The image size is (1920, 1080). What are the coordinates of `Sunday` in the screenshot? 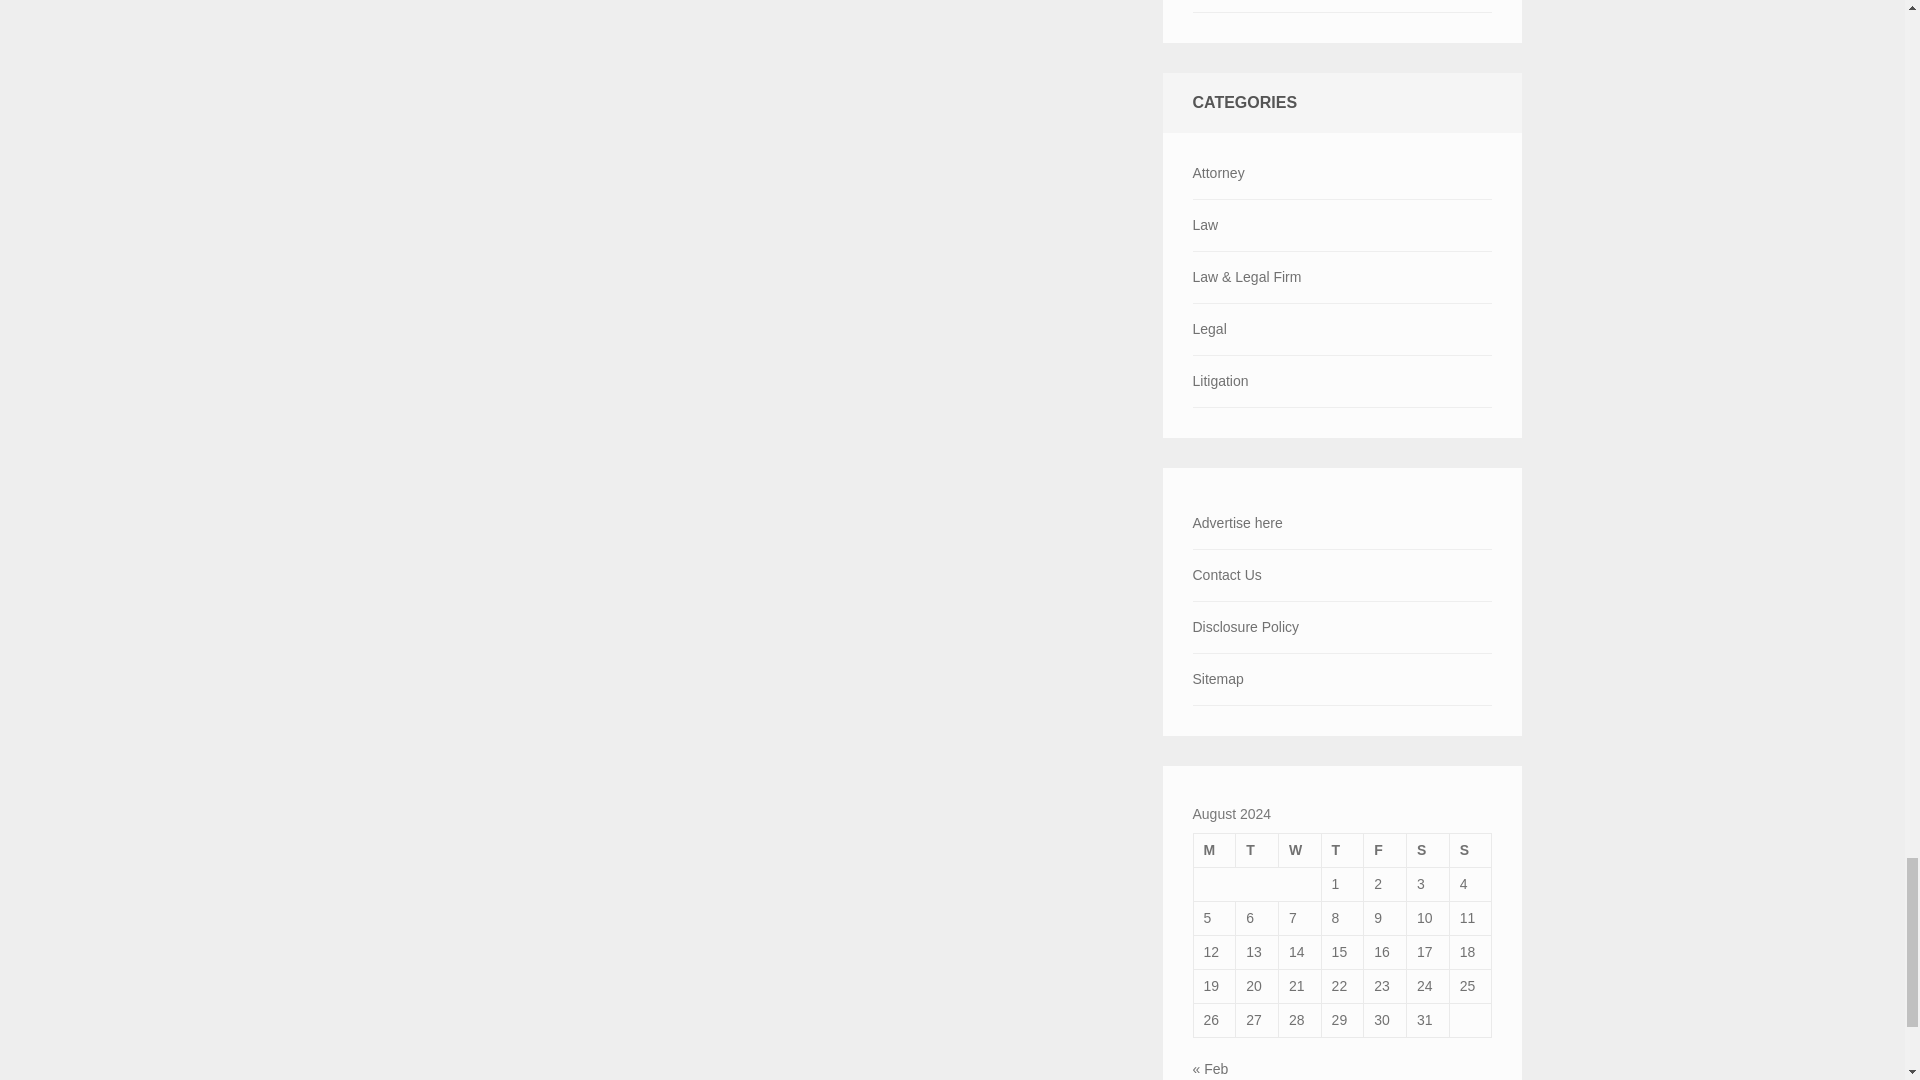 It's located at (1470, 850).